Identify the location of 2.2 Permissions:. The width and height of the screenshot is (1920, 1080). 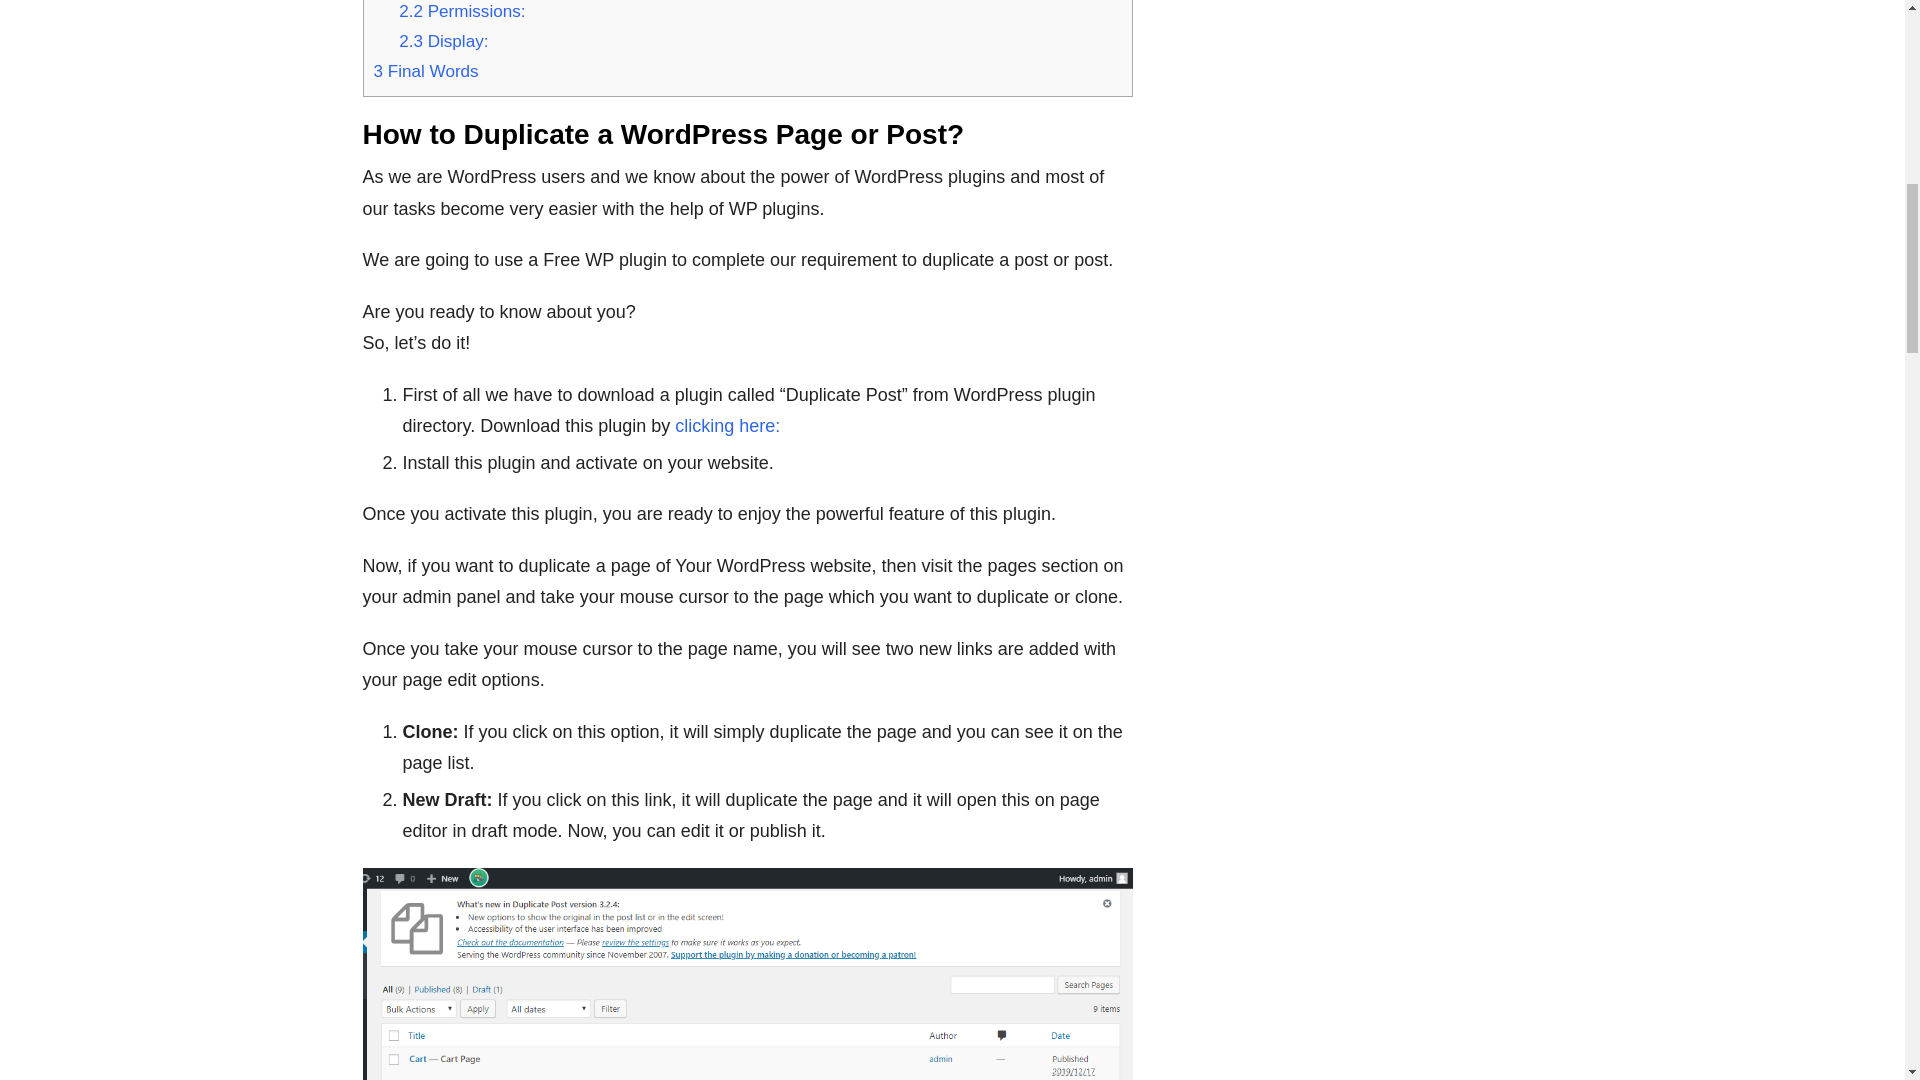
(462, 11).